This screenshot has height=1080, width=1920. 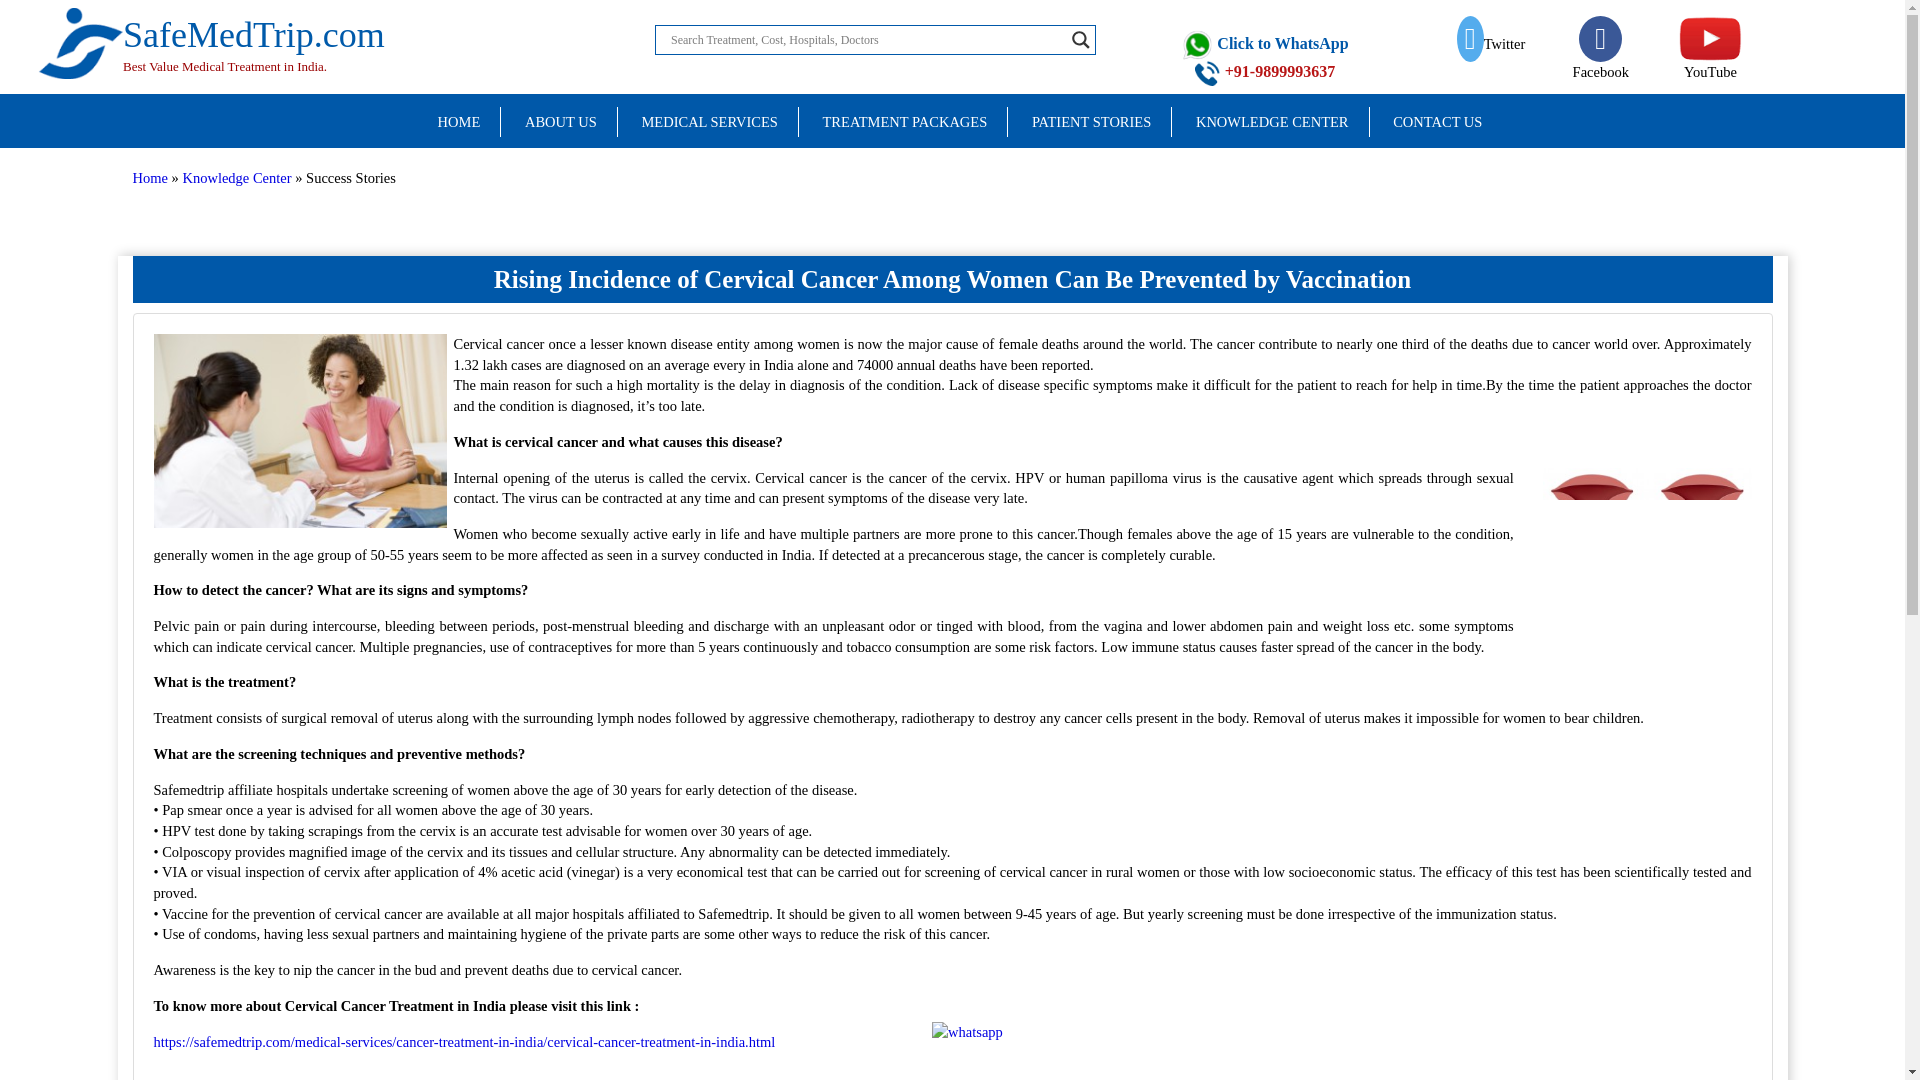 I want to click on HOME, so click(x=1600, y=57).